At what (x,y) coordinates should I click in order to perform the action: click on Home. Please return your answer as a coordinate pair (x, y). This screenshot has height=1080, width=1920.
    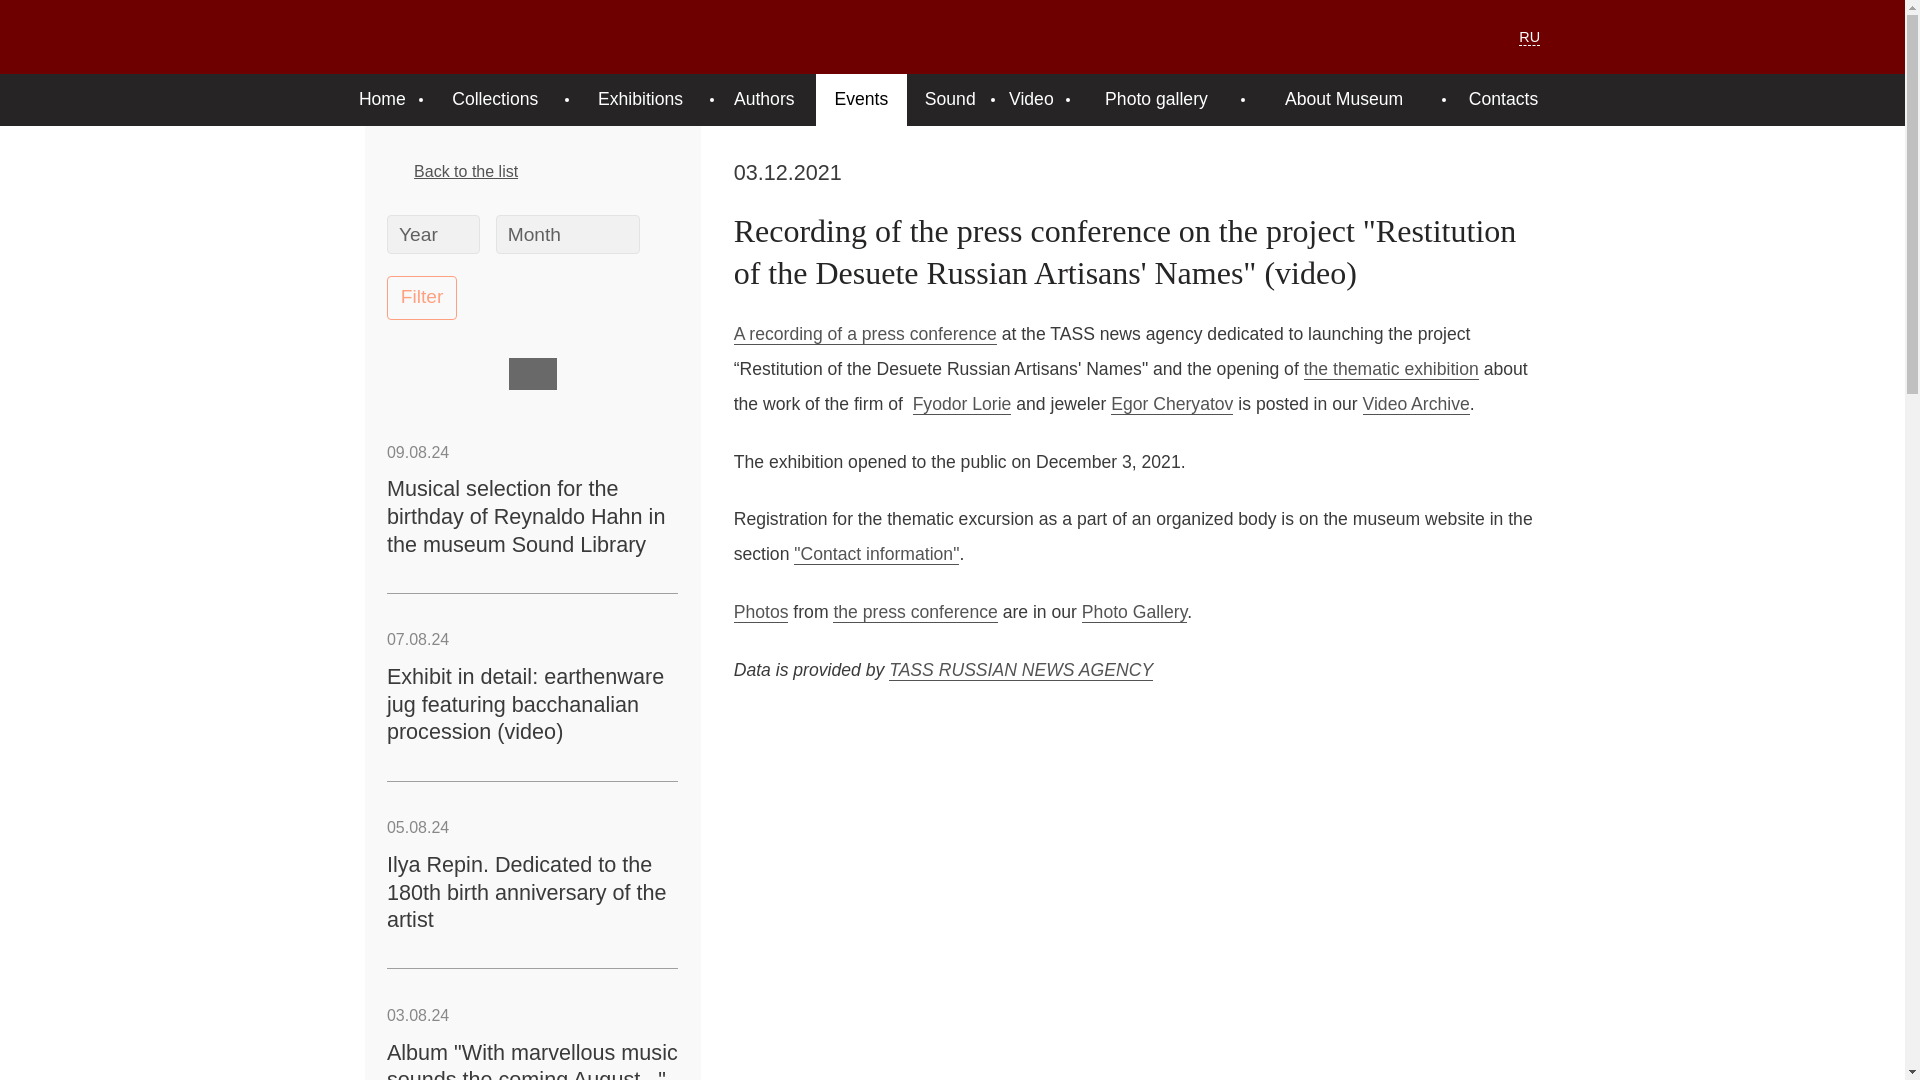
    Looking at the image, I should click on (382, 100).